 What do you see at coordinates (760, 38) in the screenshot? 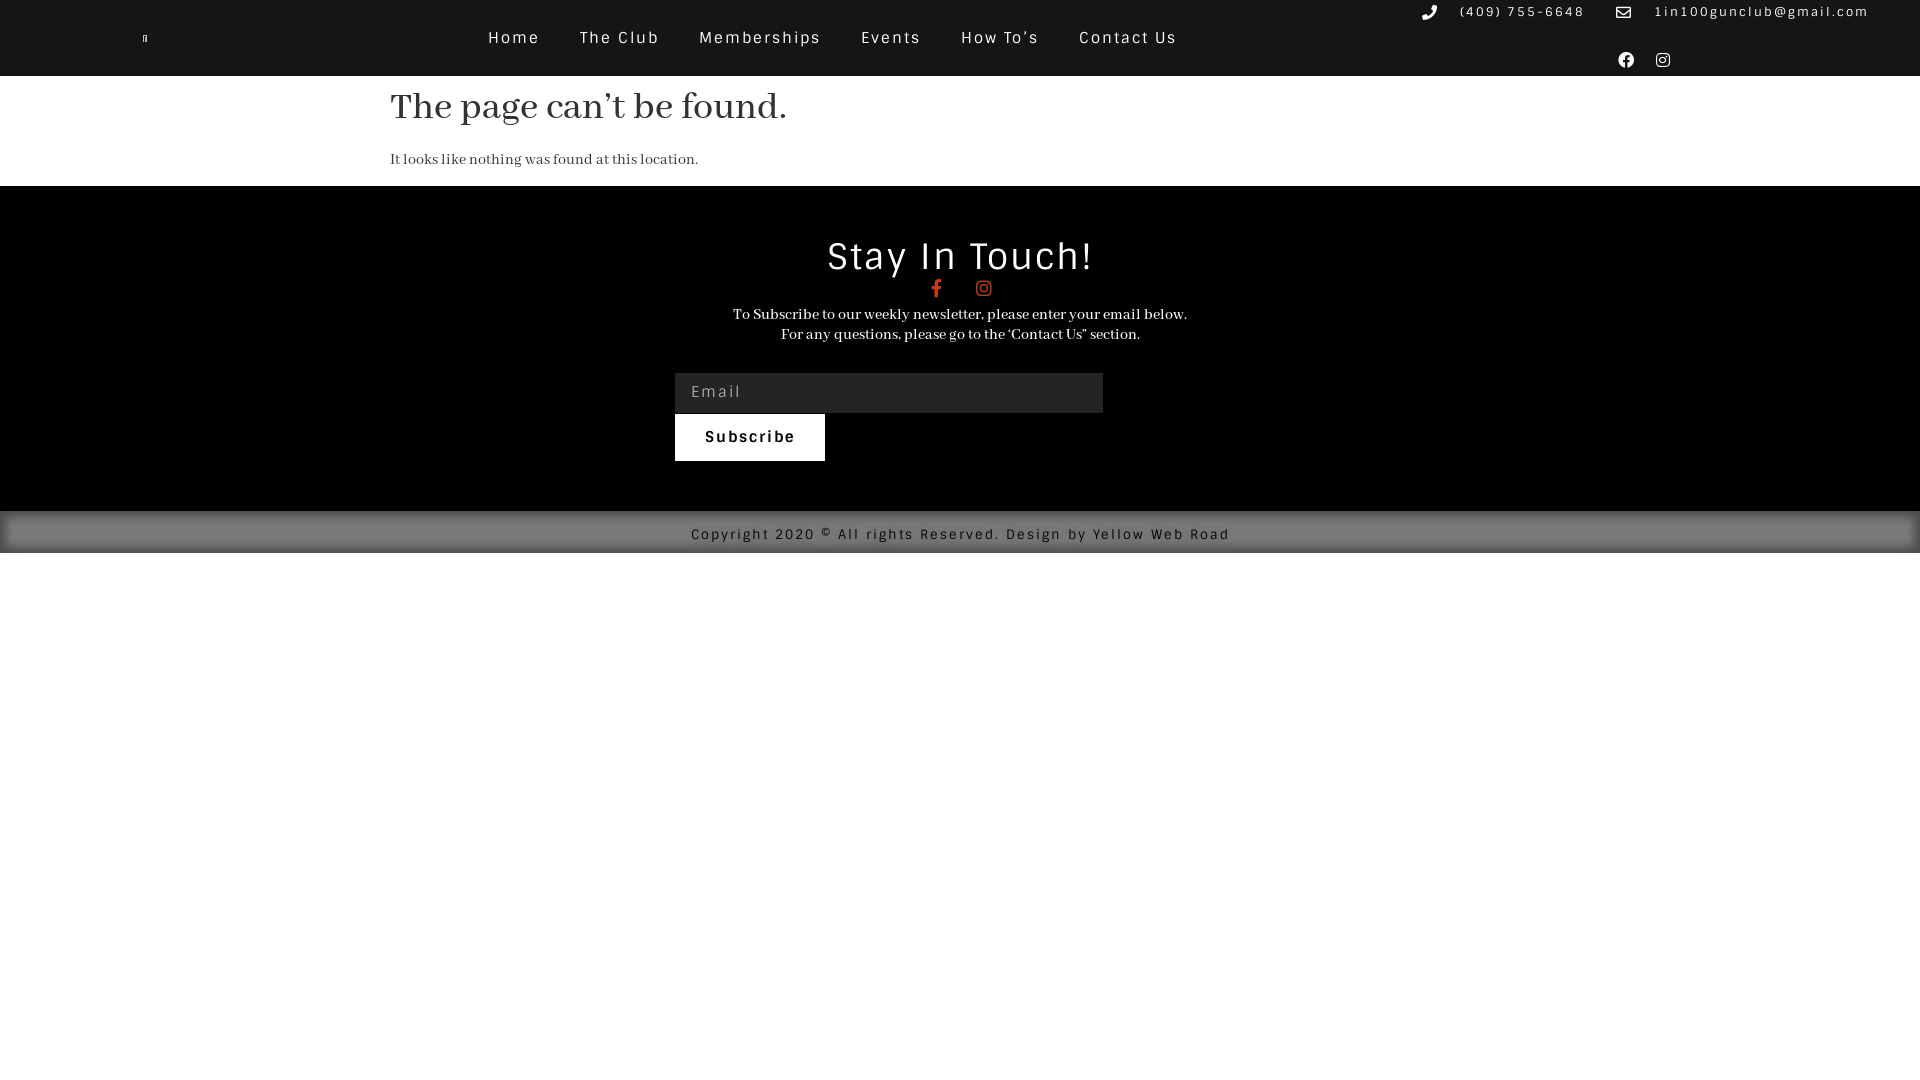
I see `Memberships` at bounding box center [760, 38].